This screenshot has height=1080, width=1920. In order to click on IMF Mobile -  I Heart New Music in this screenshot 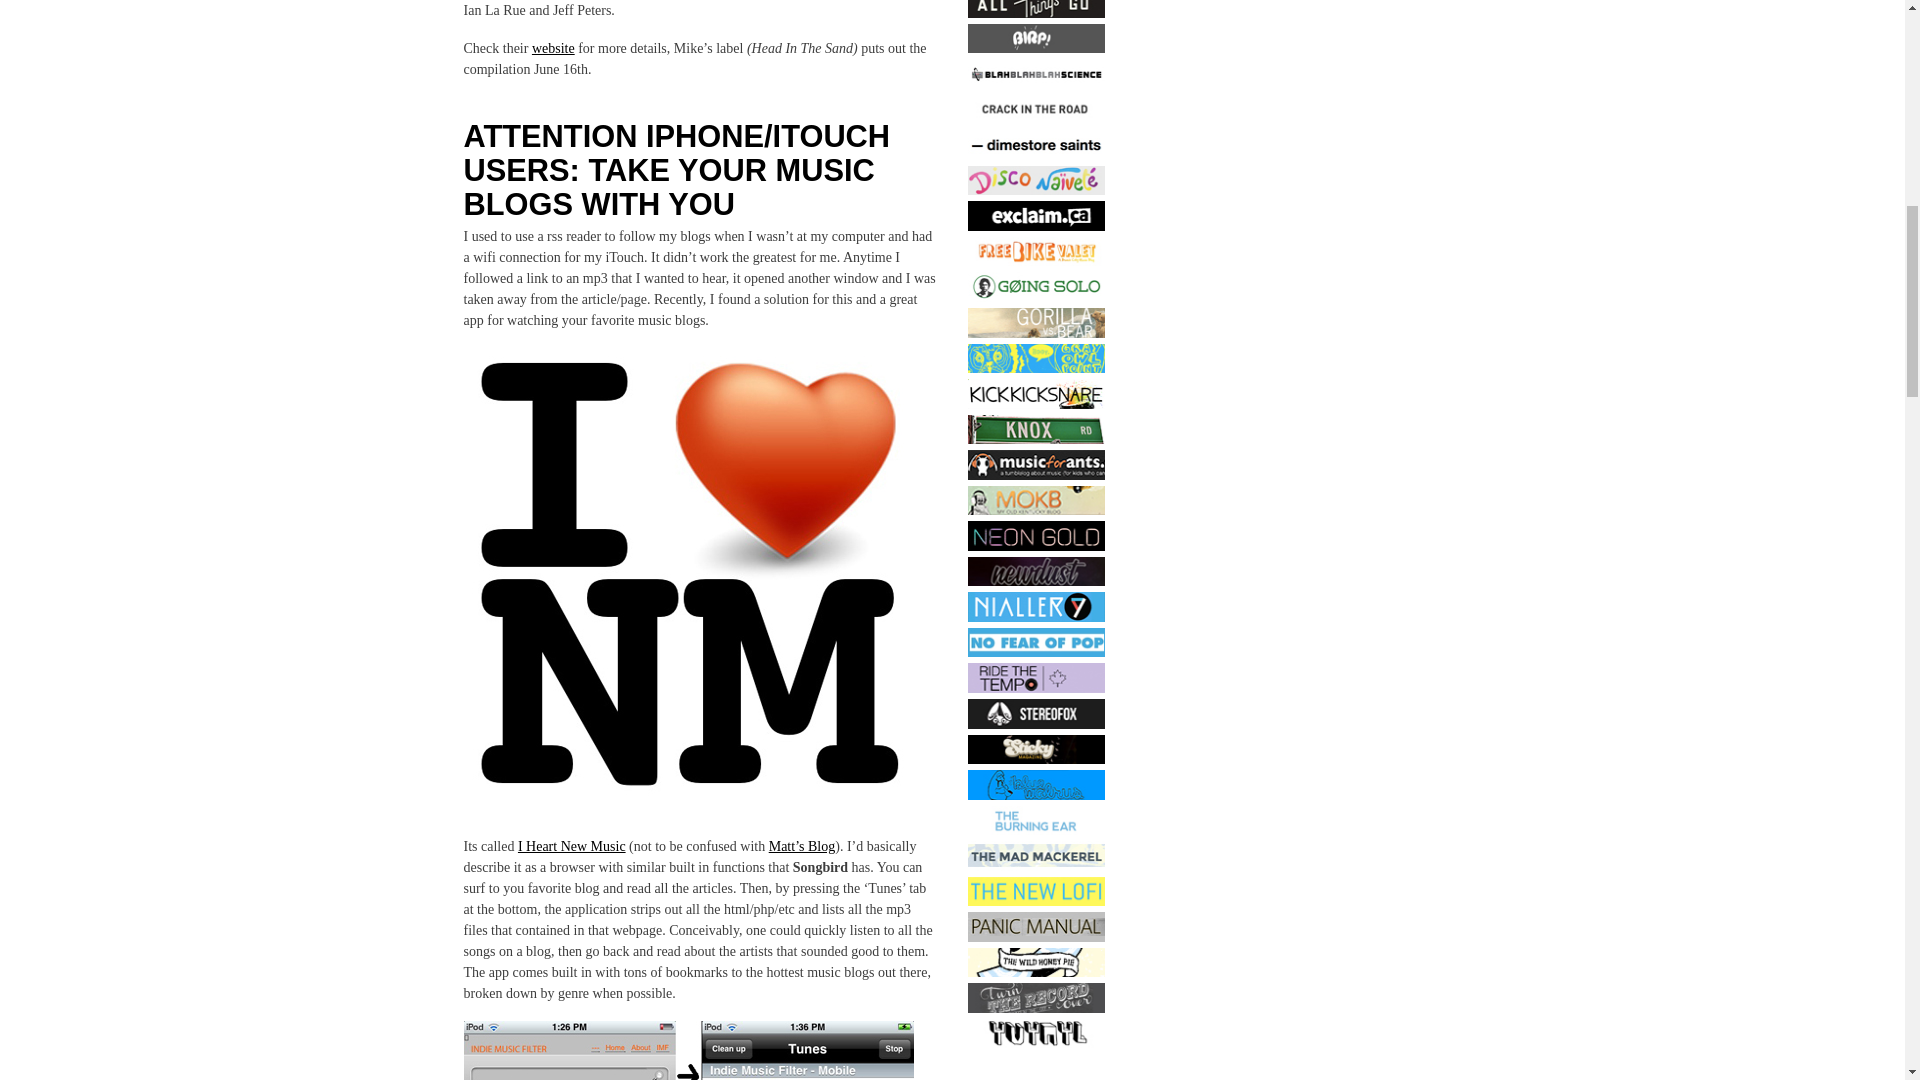, I will do `click(688, 1050)`.